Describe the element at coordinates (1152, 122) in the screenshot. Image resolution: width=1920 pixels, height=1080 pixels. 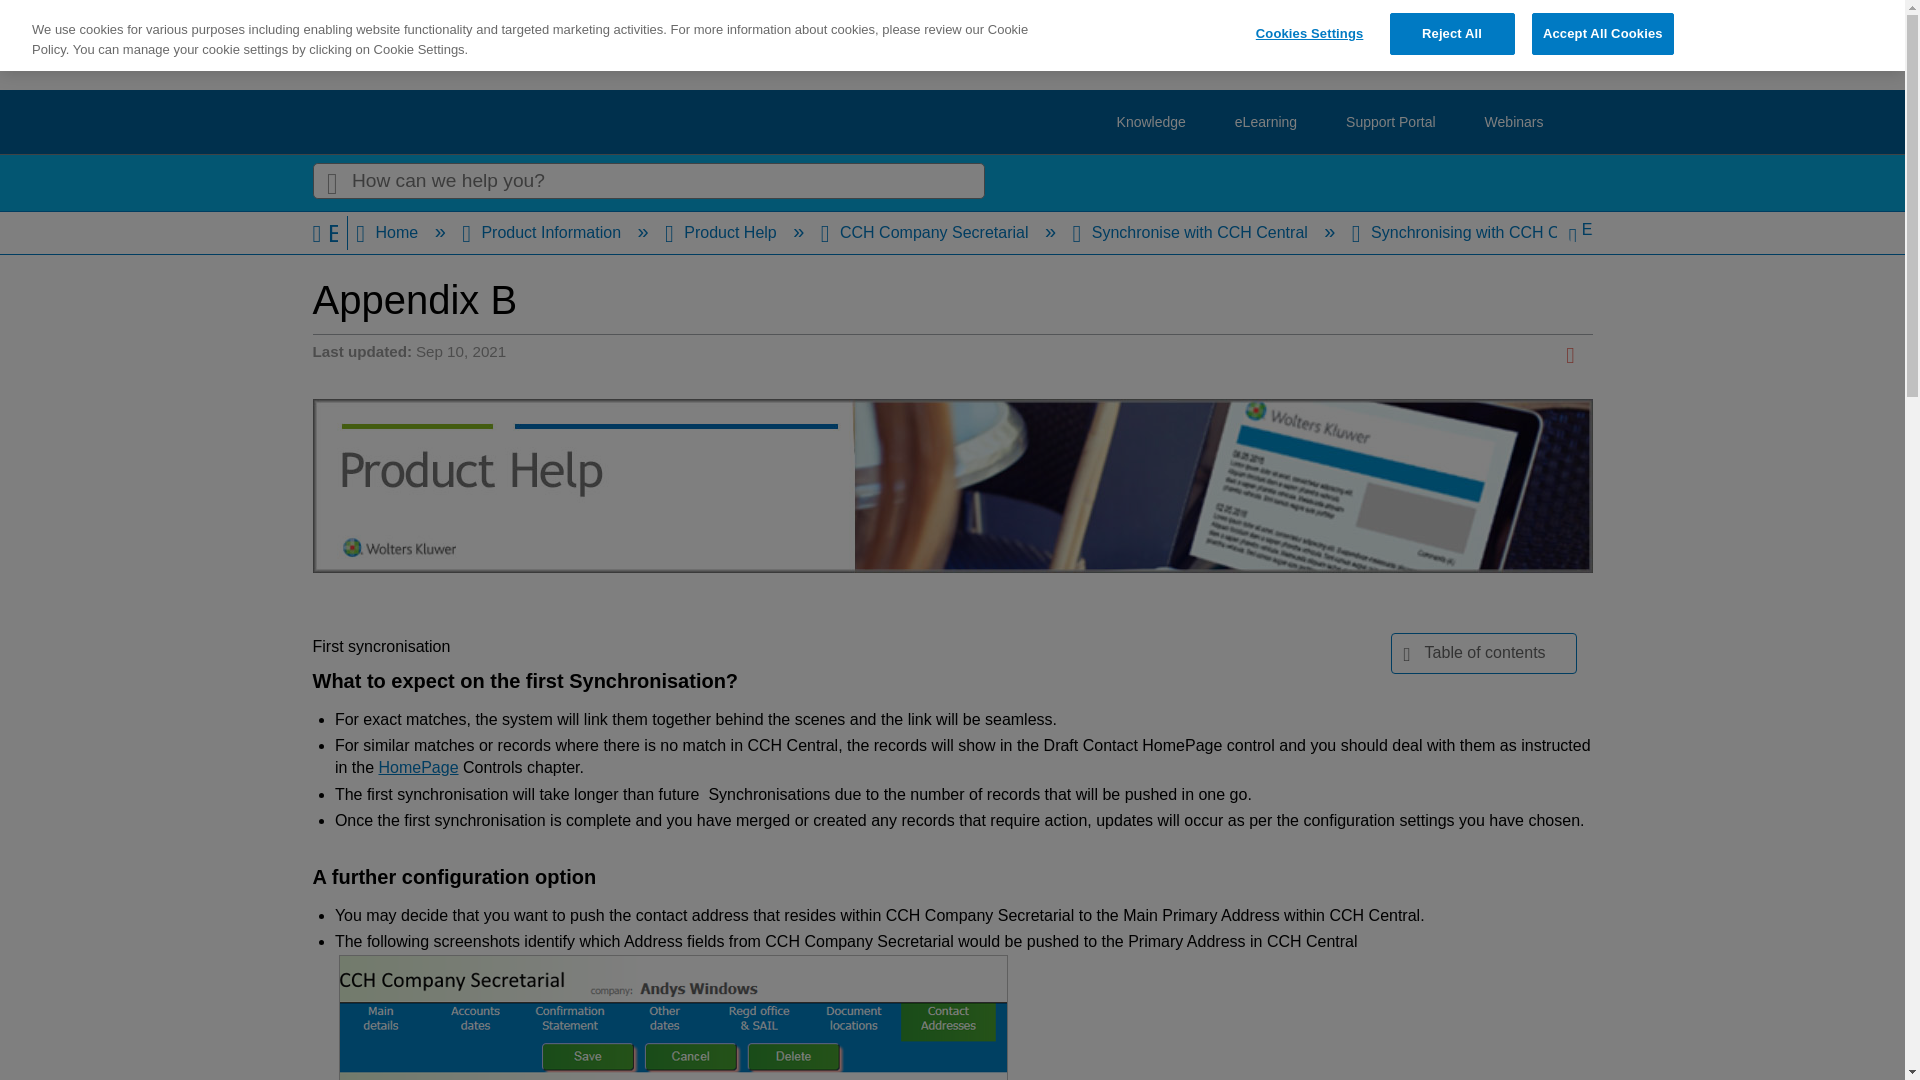
I see `Knowledge` at that location.